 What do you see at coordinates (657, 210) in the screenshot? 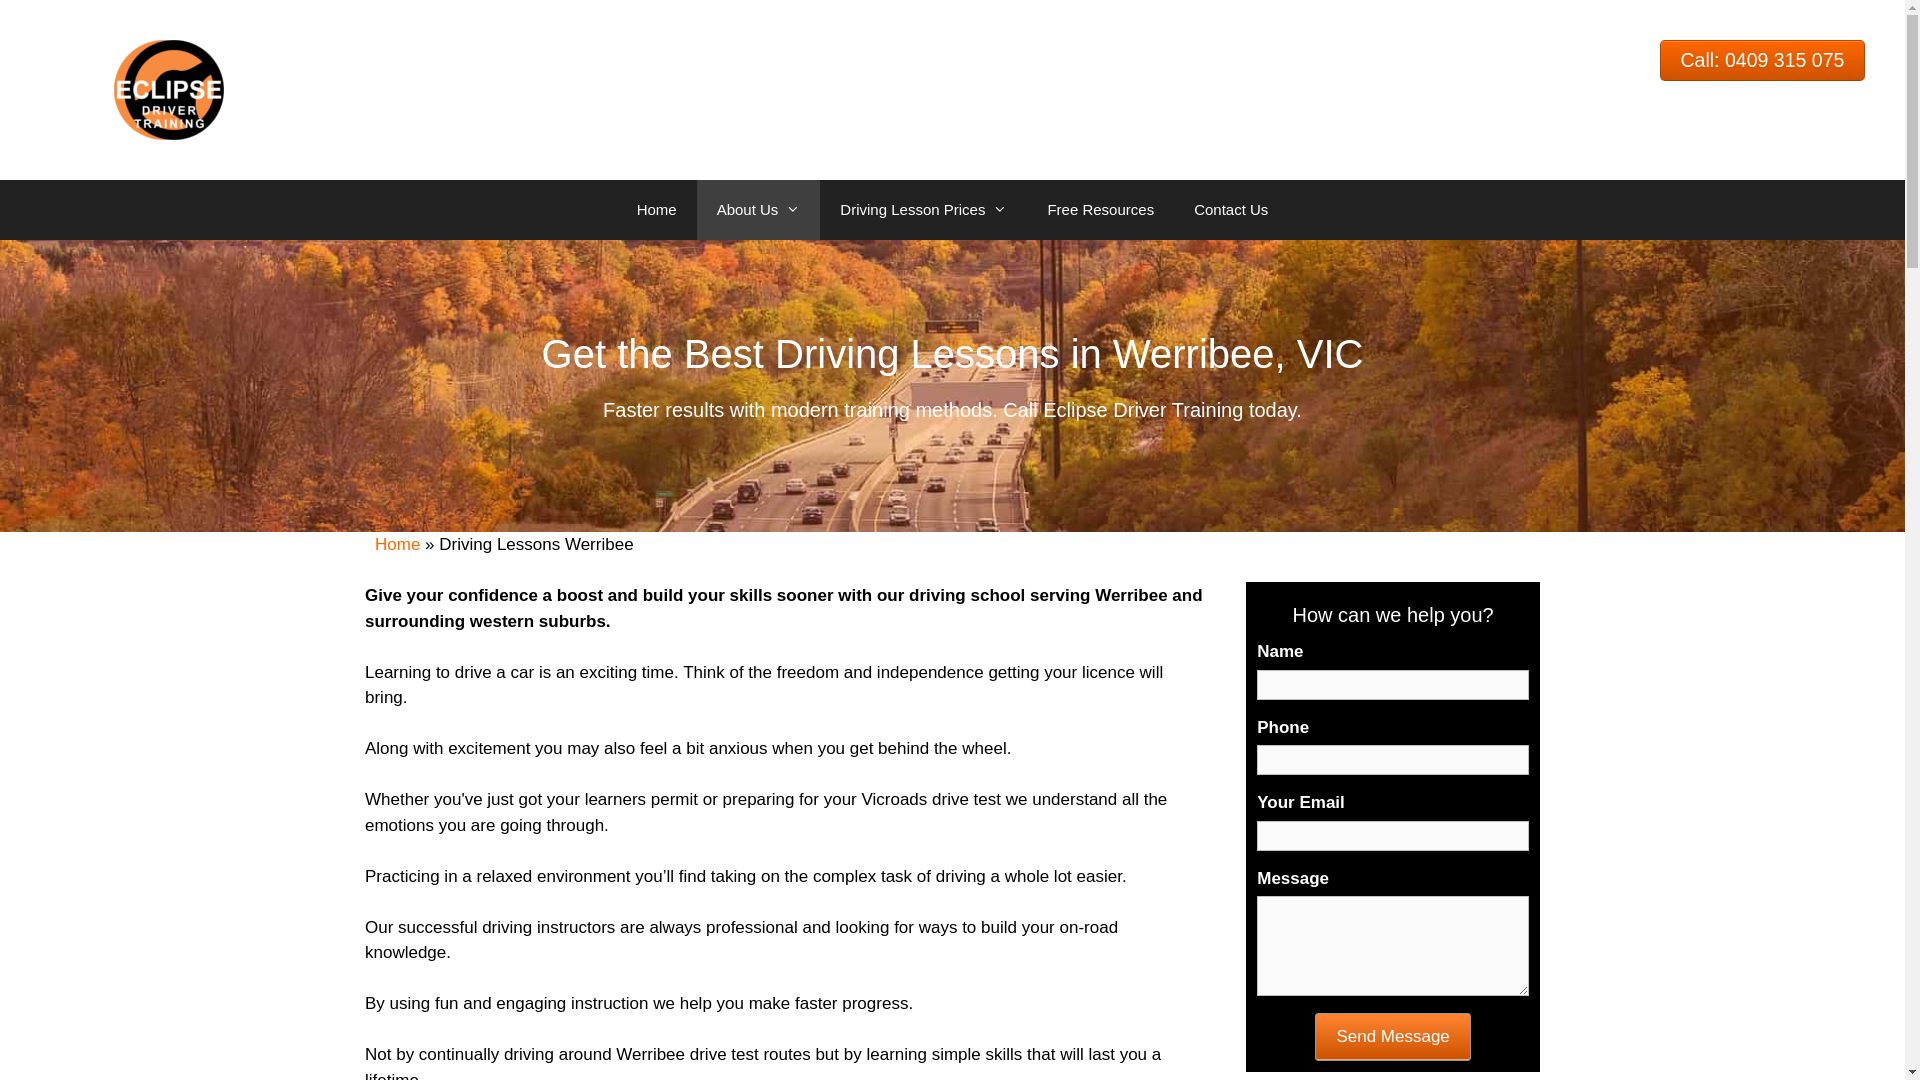
I see `Home` at bounding box center [657, 210].